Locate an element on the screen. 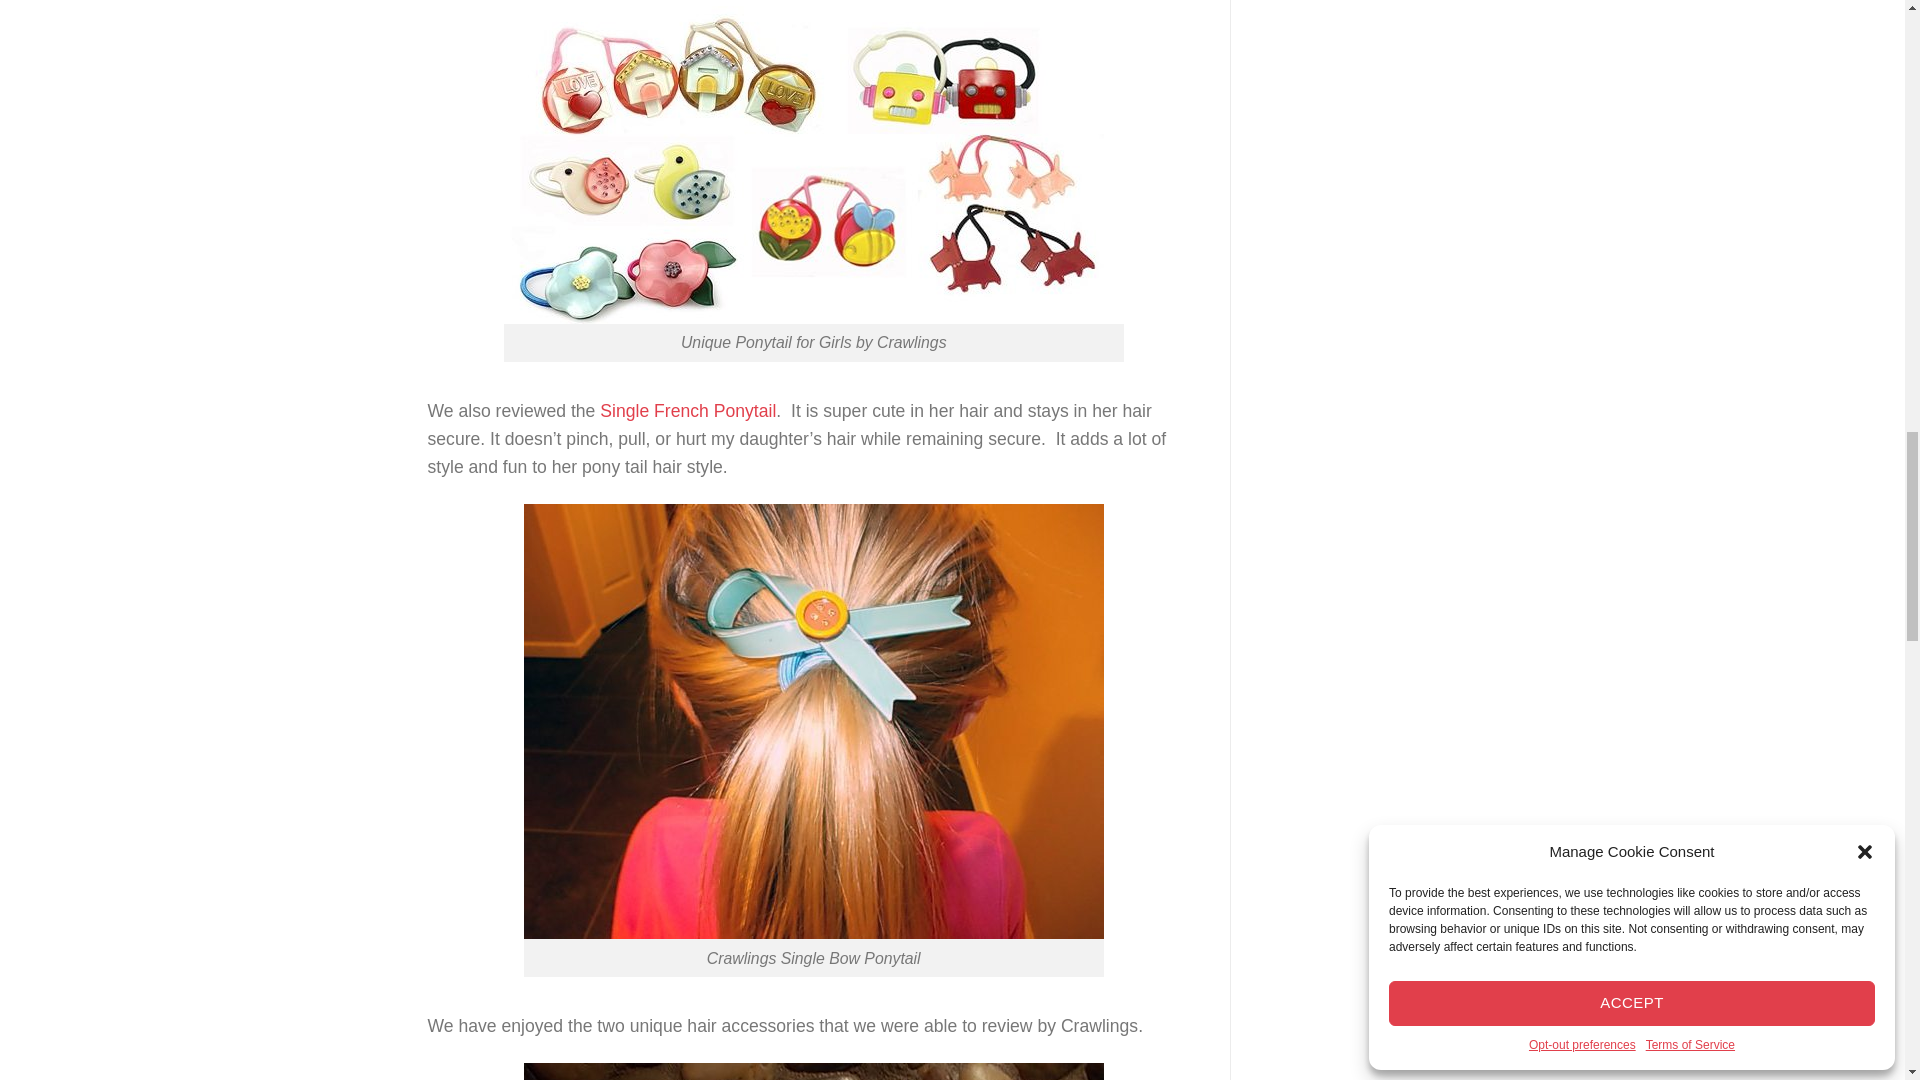 This screenshot has width=1920, height=1080. Unique Ponytail for Girls by Crawlings is located at coordinates (813, 165).